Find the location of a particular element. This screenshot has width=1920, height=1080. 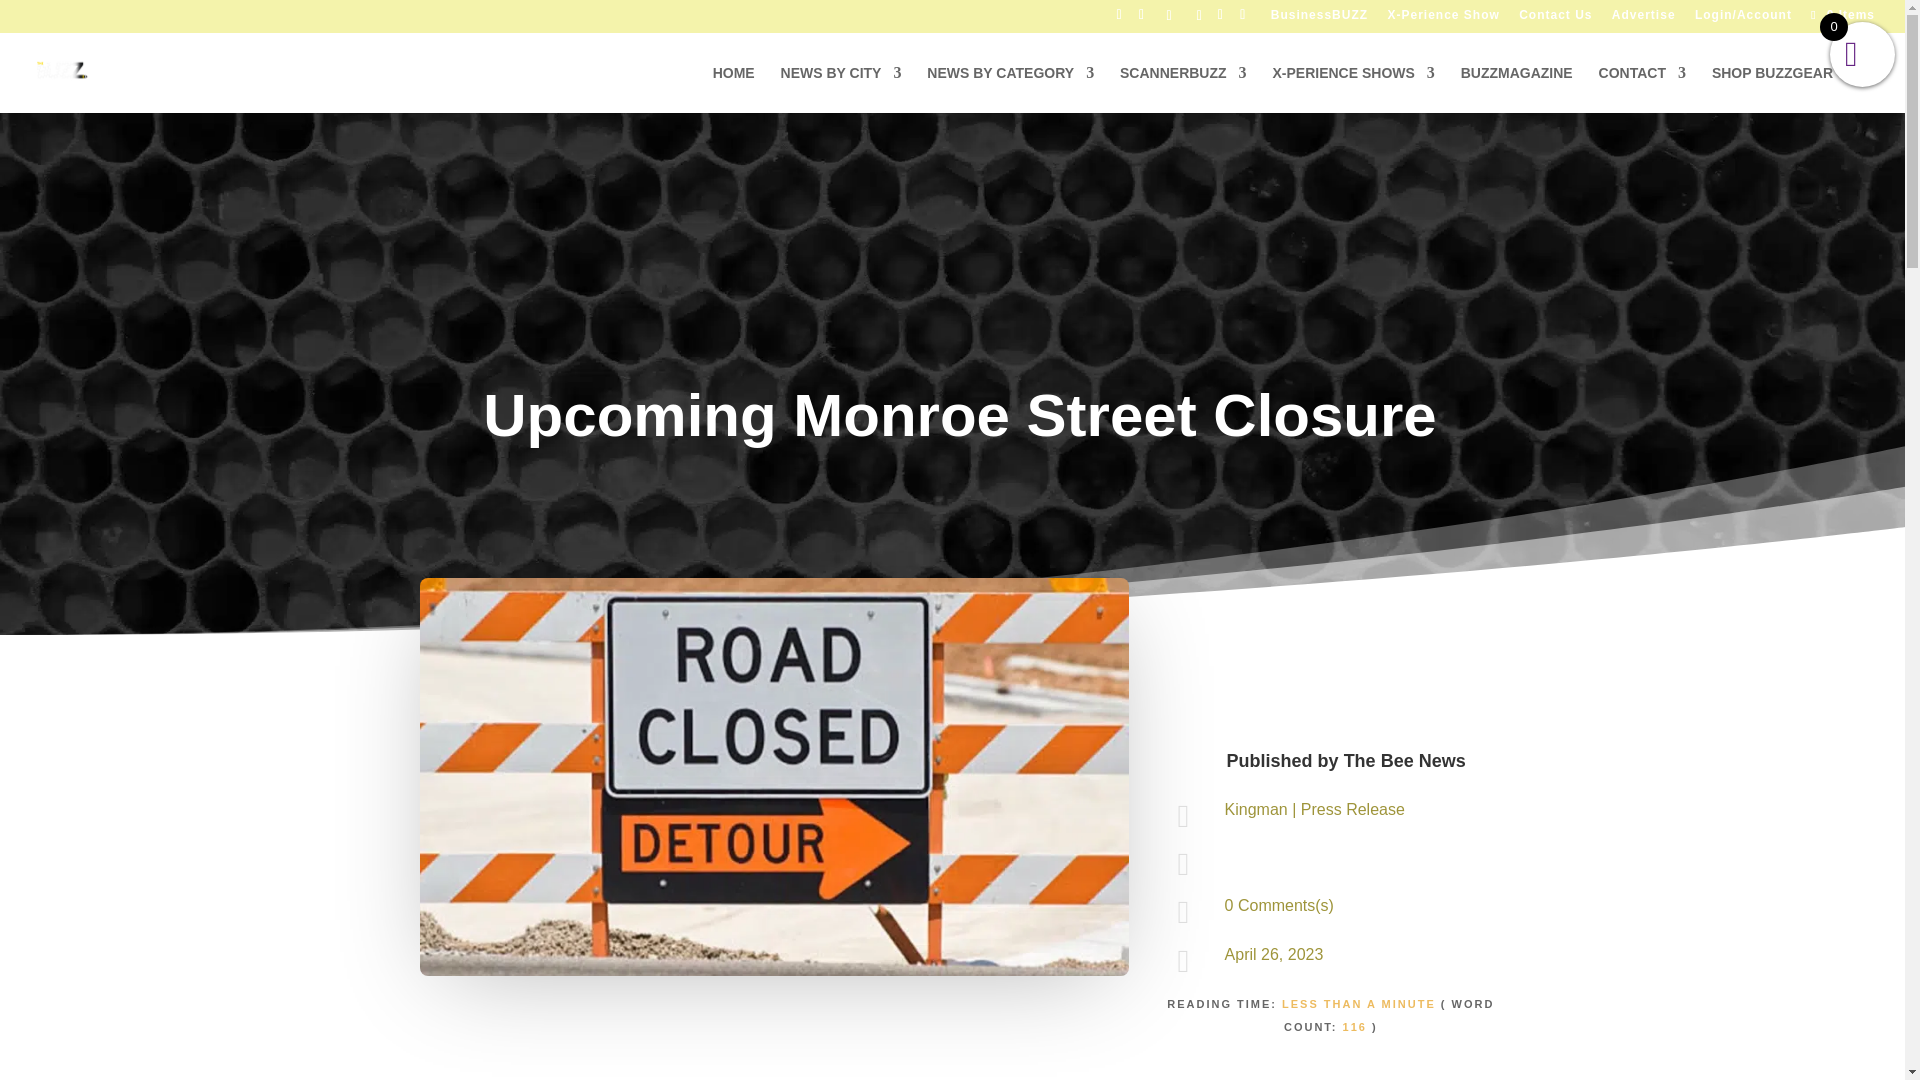

0 Items is located at coordinates (1840, 14).